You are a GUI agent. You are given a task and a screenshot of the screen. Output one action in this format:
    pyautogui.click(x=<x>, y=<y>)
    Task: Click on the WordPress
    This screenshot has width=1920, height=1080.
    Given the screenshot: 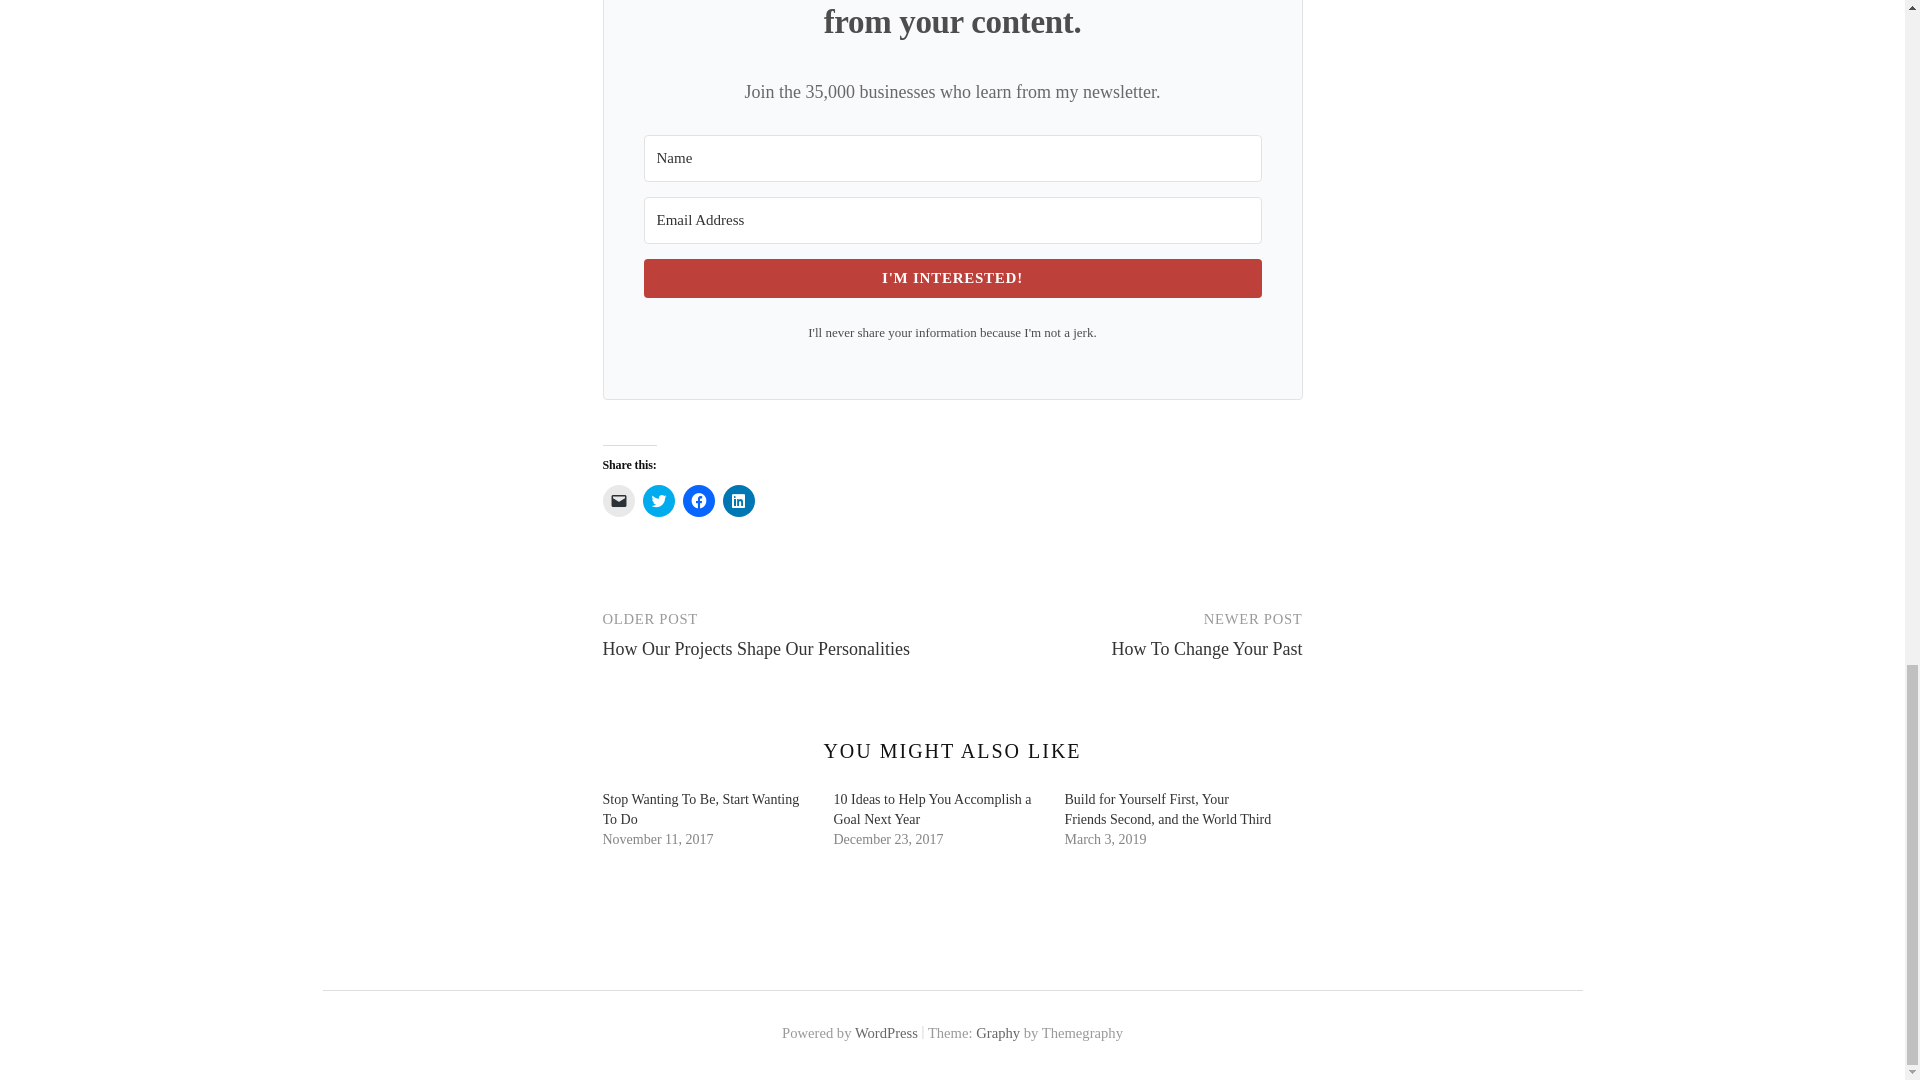 What is the action you would take?
    pyautogui.click(x=886, y=1032)
    